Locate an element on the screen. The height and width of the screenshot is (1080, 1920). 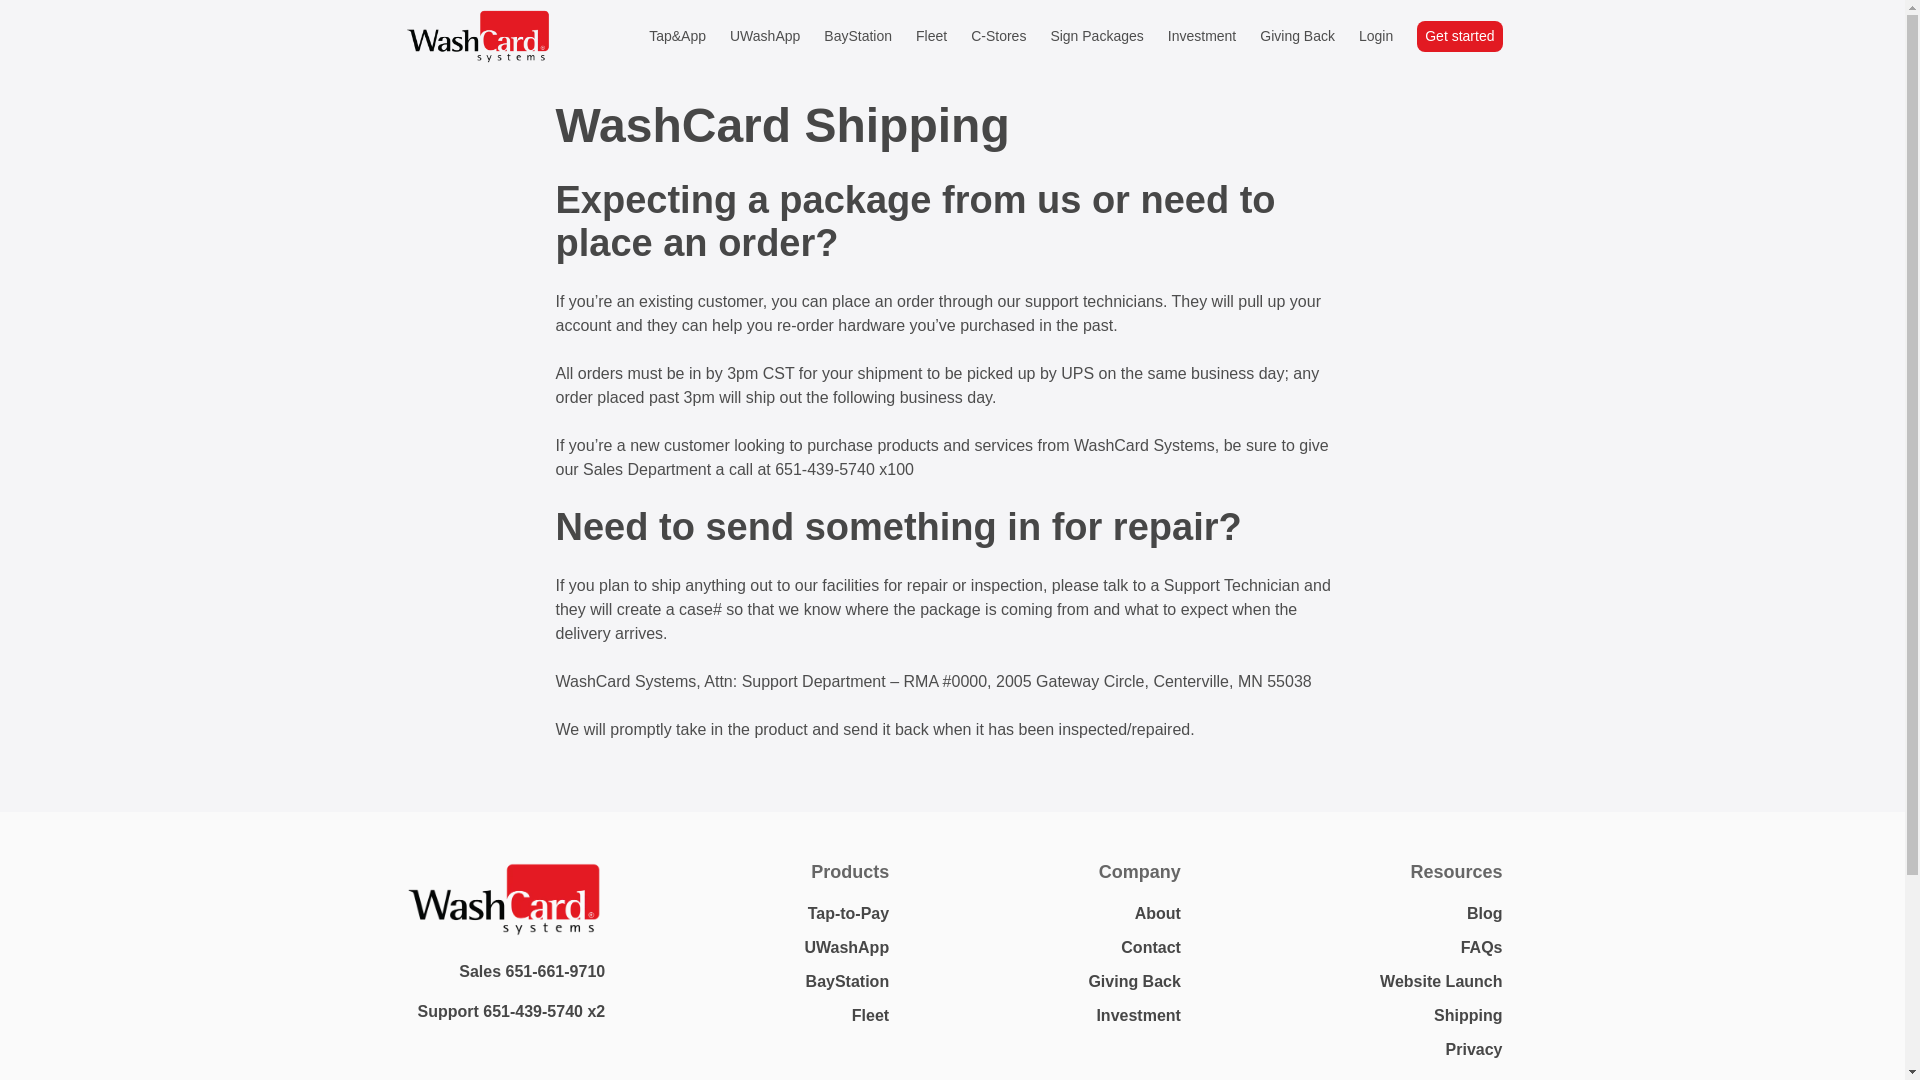
Sales 651-661-9710 is located at coordinates (531, 971).